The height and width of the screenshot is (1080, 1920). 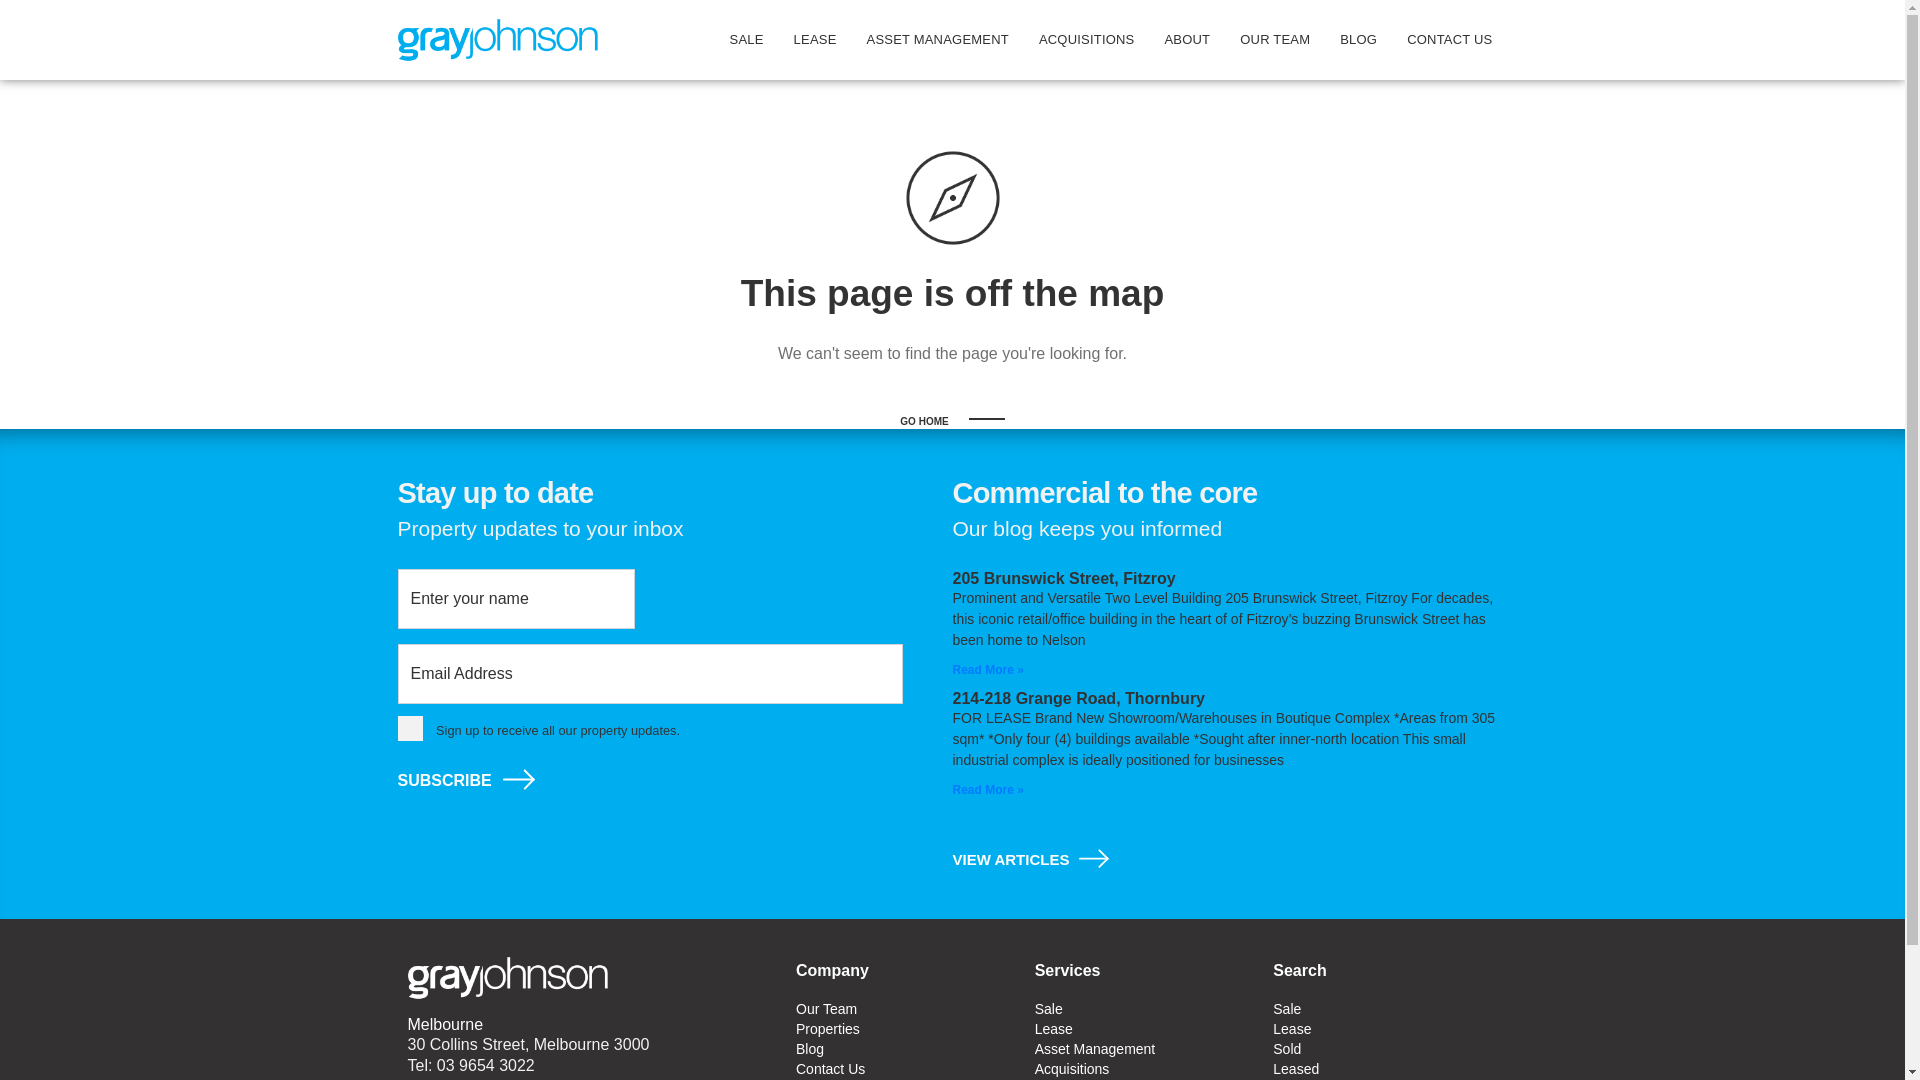 What do you see at coordinates (906, 1049) in the screenshot?
I see `Blog` at bounding box center [906, 1049].